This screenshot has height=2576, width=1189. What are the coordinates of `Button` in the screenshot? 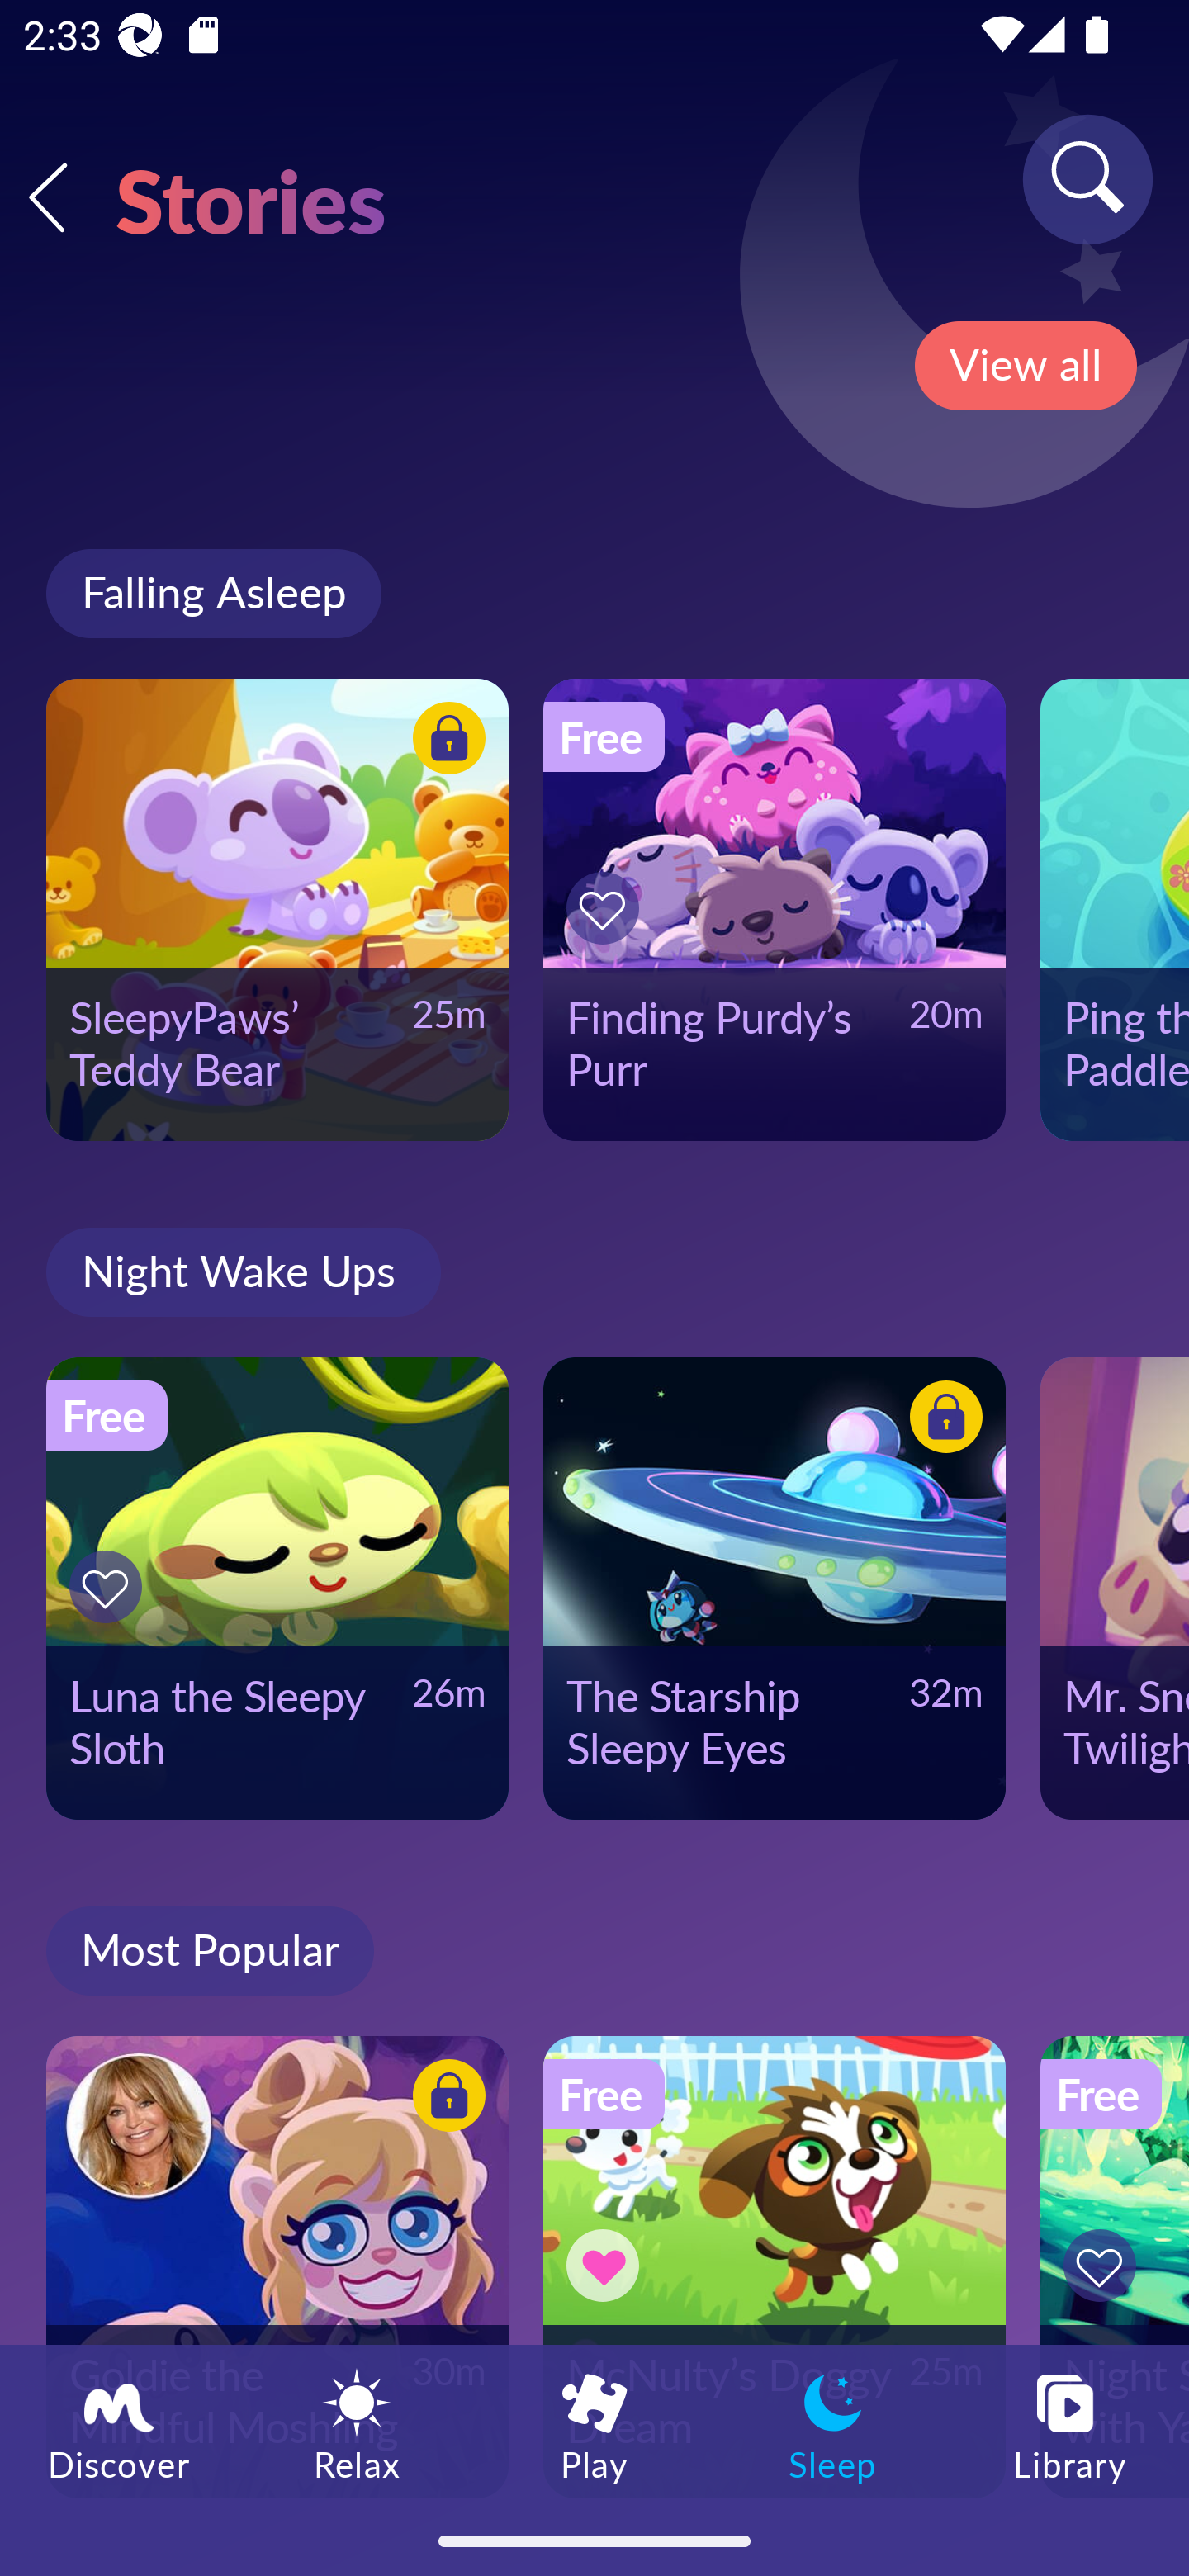 It's located at (444, 2099).